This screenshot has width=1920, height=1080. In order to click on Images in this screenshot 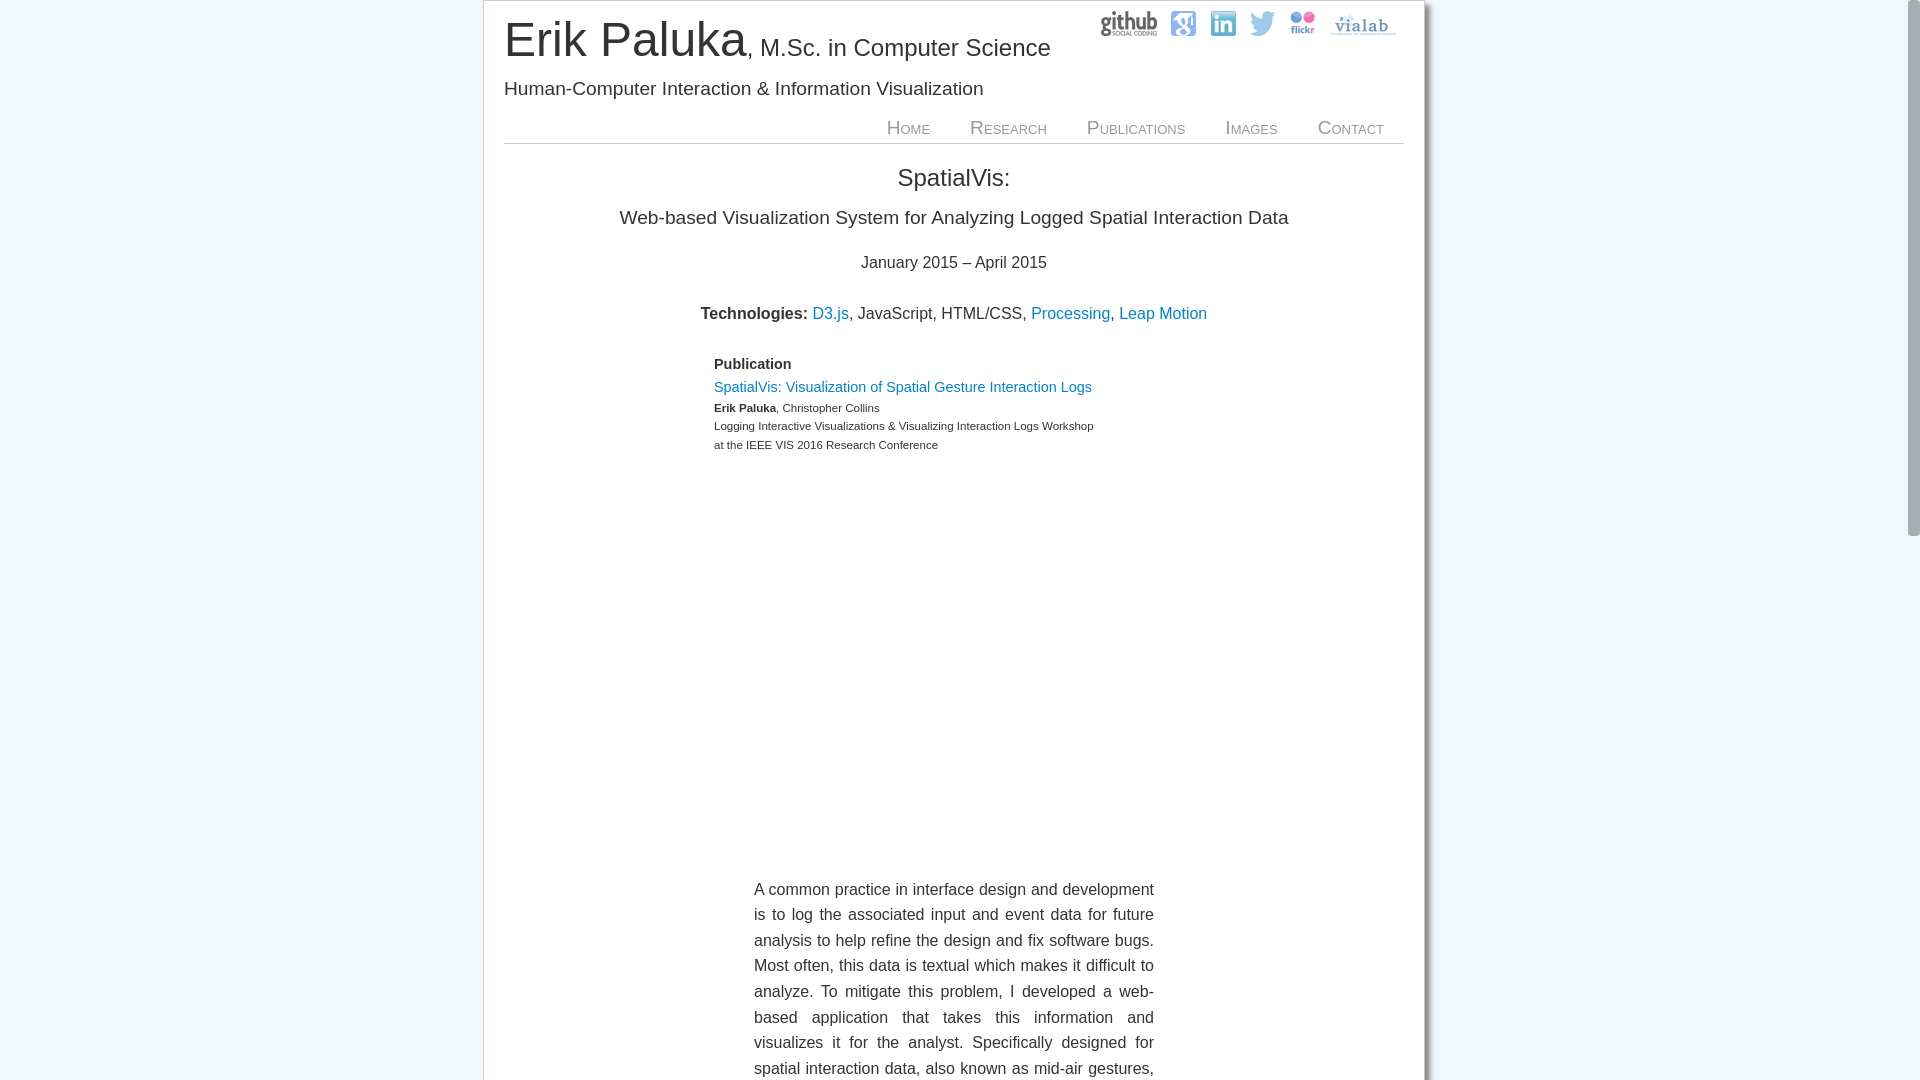, I will do `click(1250, 128)`.